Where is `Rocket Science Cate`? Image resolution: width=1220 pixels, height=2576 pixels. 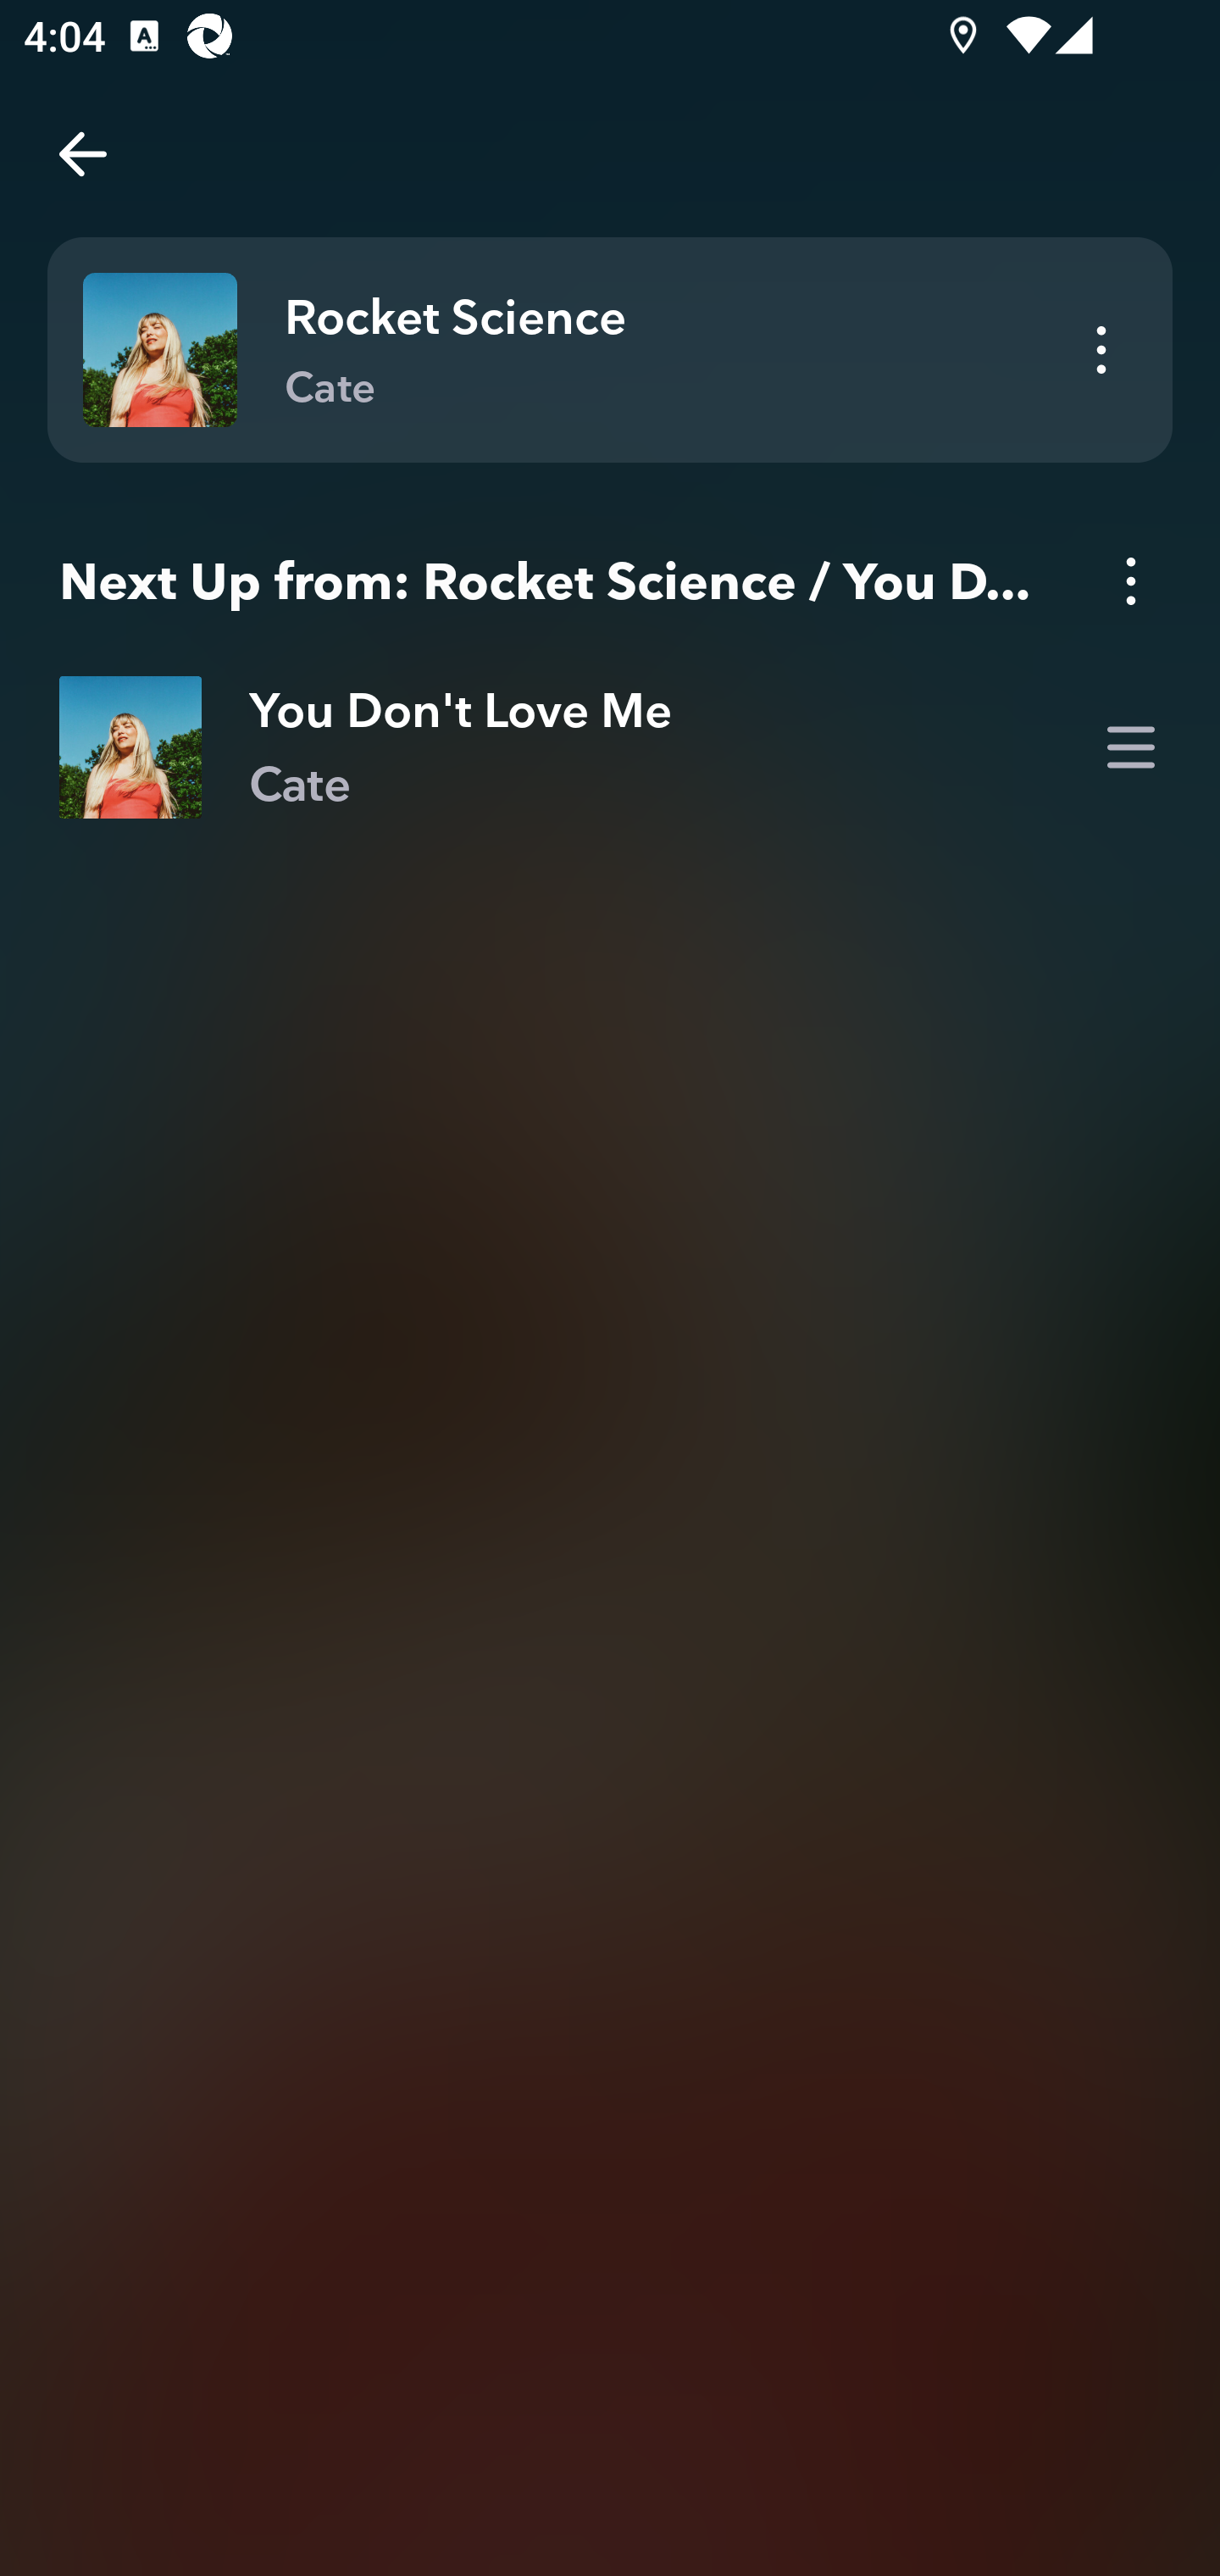 Rocket Science Cate is located at coordinates (610, 350).